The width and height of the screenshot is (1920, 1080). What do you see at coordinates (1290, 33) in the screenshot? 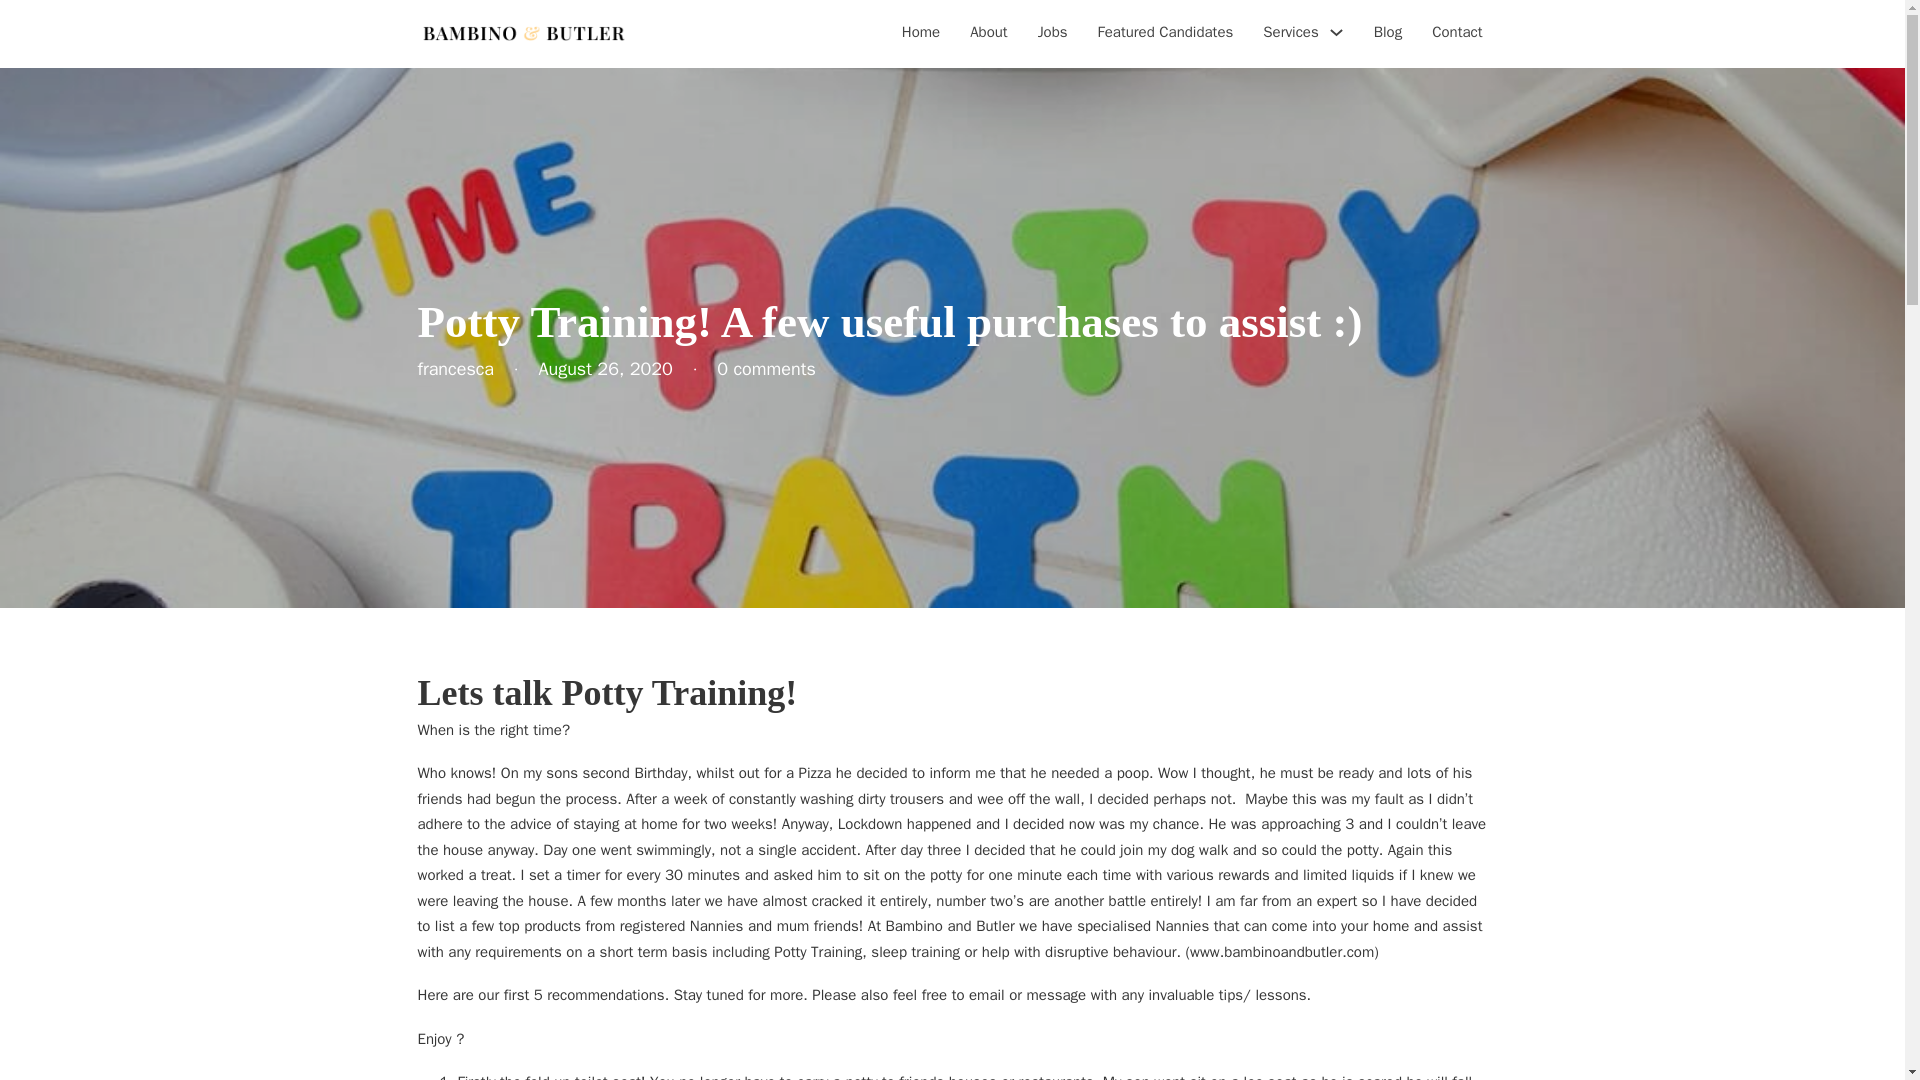
I see `Services` at bounding box center [1290, 33].